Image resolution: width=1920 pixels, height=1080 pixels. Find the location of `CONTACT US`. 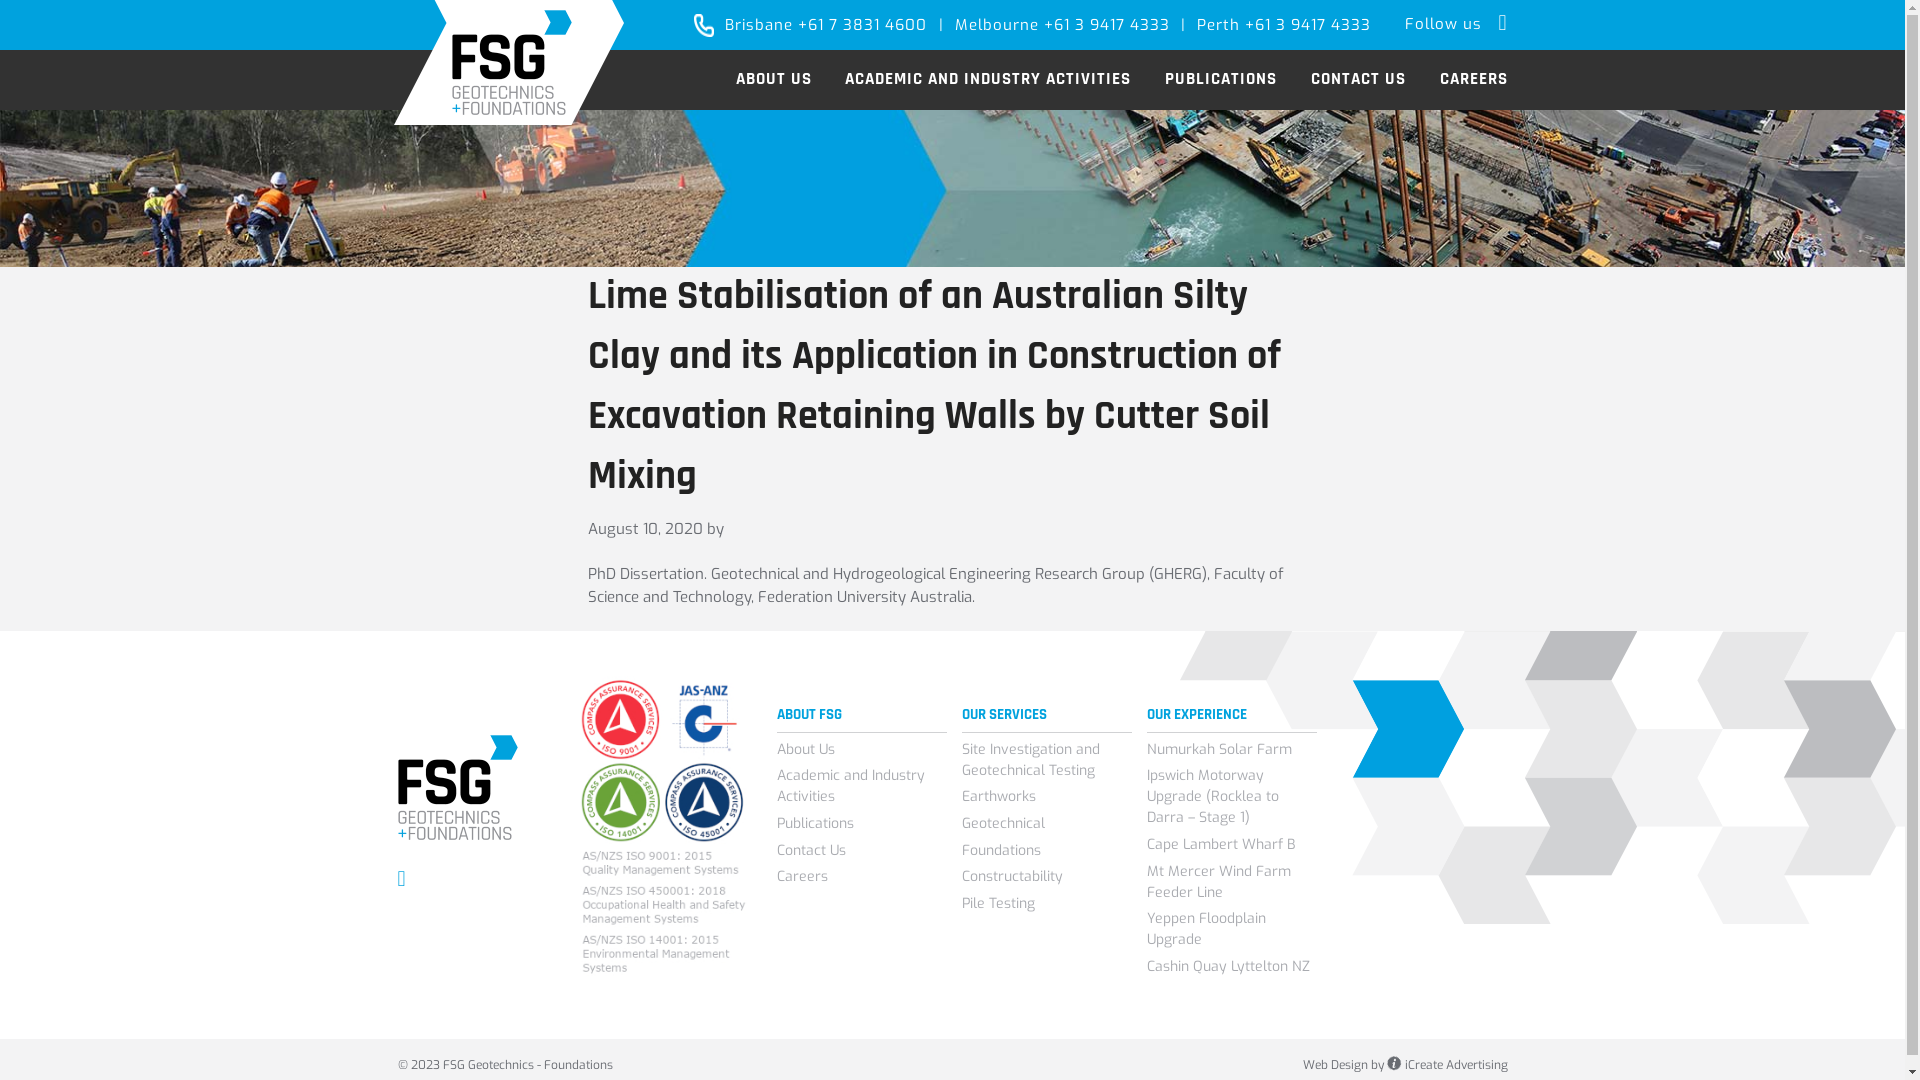

CONTACT US is located at coordinates (1358, 80).